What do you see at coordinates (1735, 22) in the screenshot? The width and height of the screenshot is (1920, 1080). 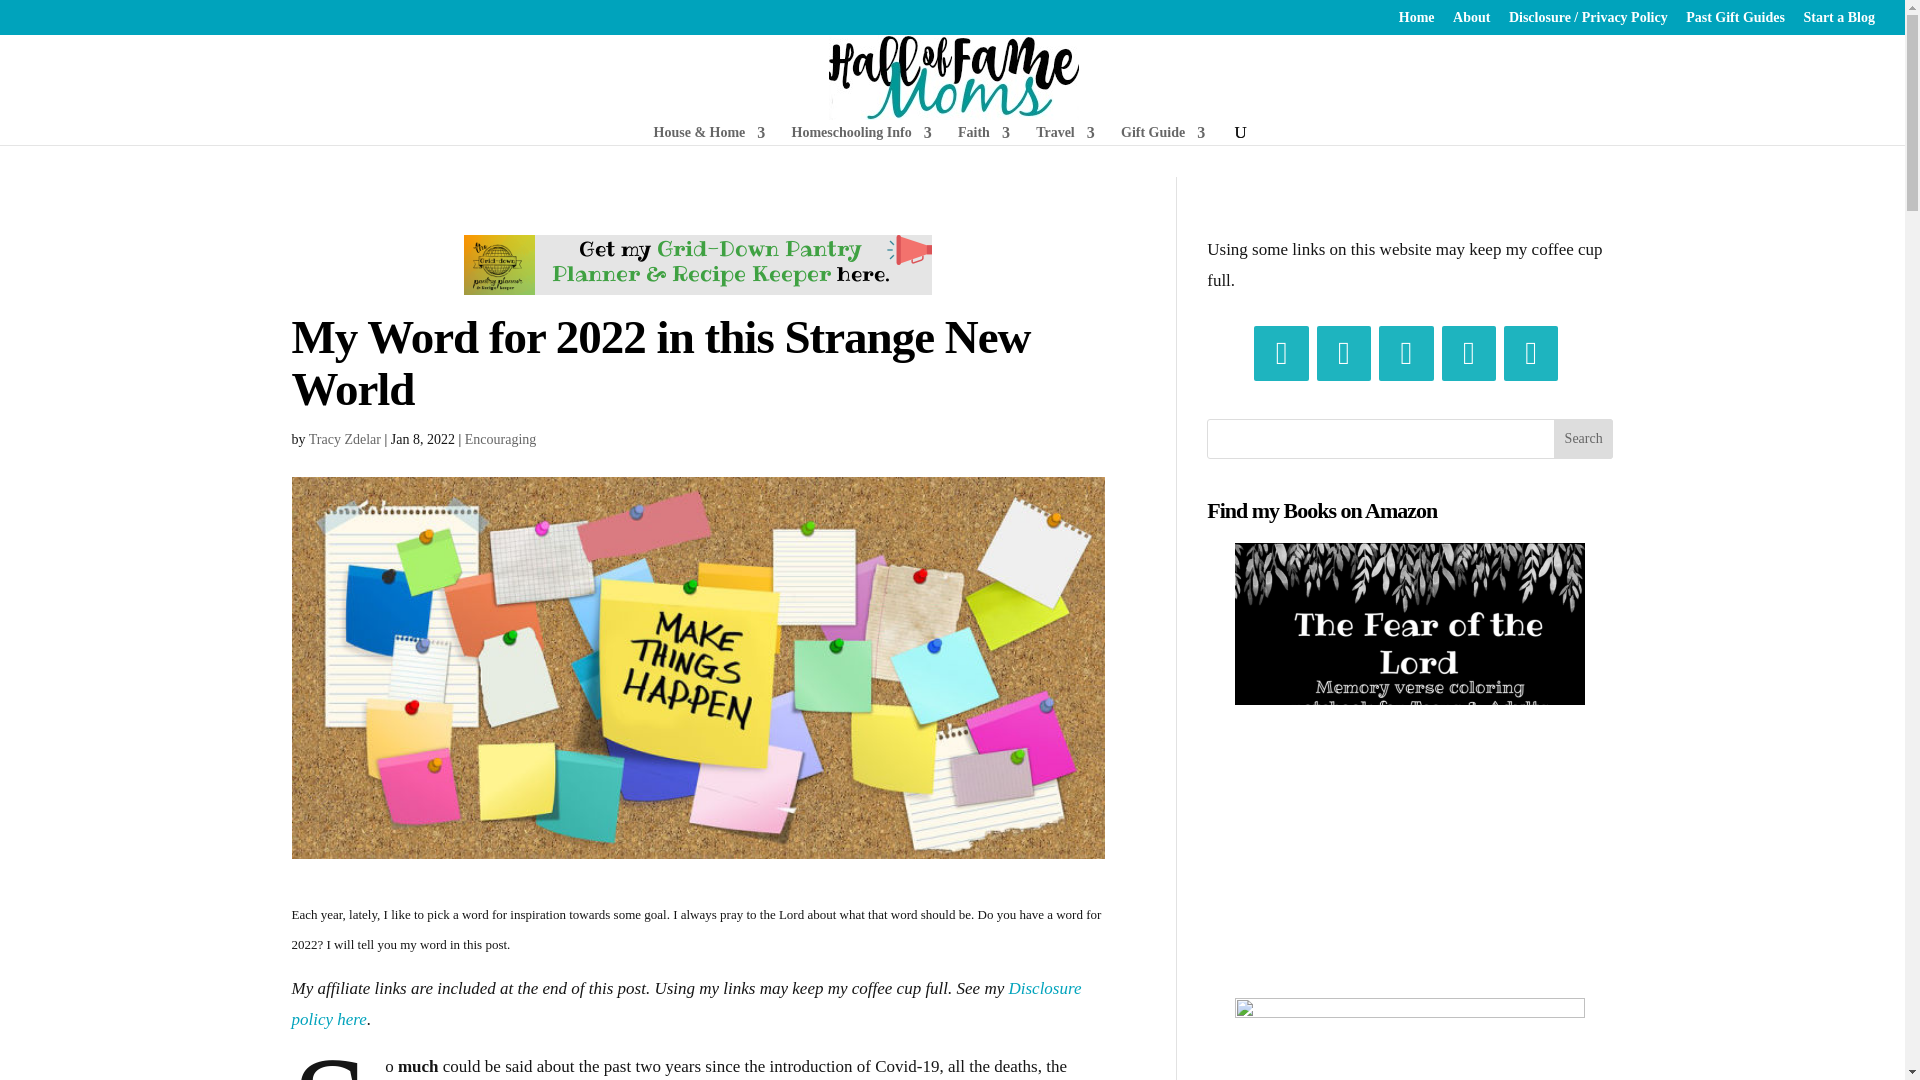 I see `Past Gift Guides` at bounding box center [1735, 22].